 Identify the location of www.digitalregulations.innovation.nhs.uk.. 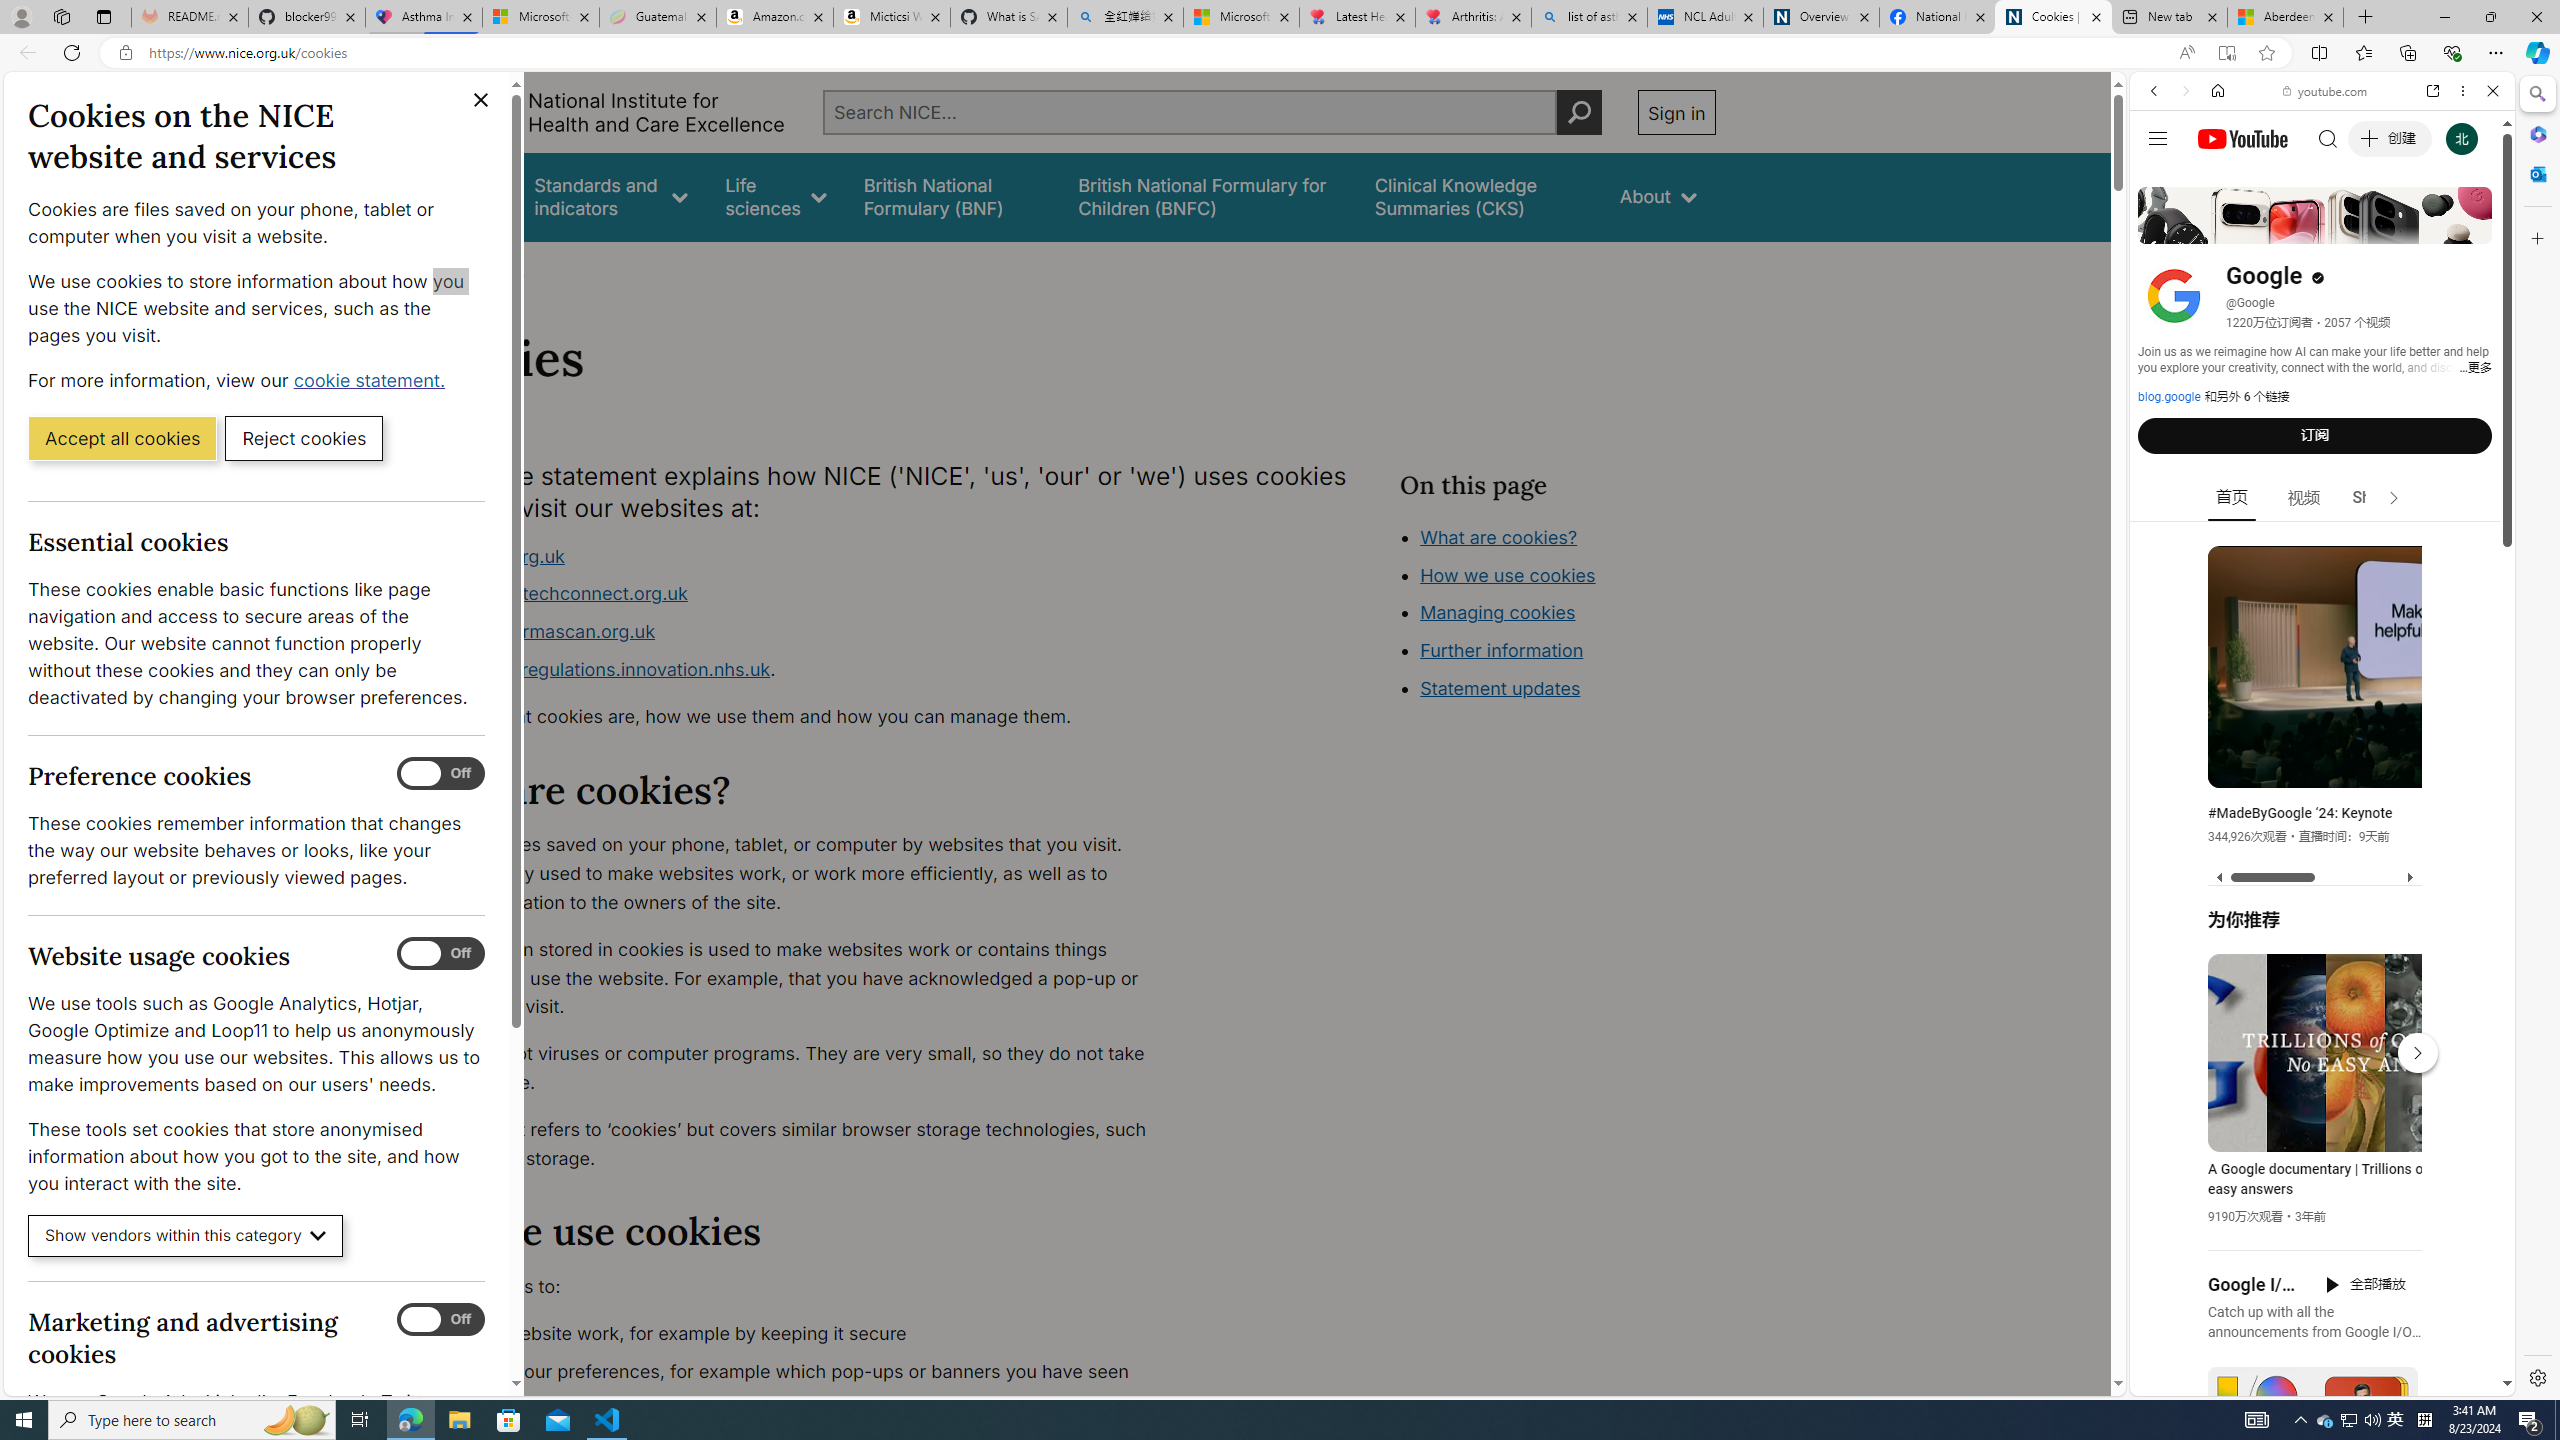
(796, 670).